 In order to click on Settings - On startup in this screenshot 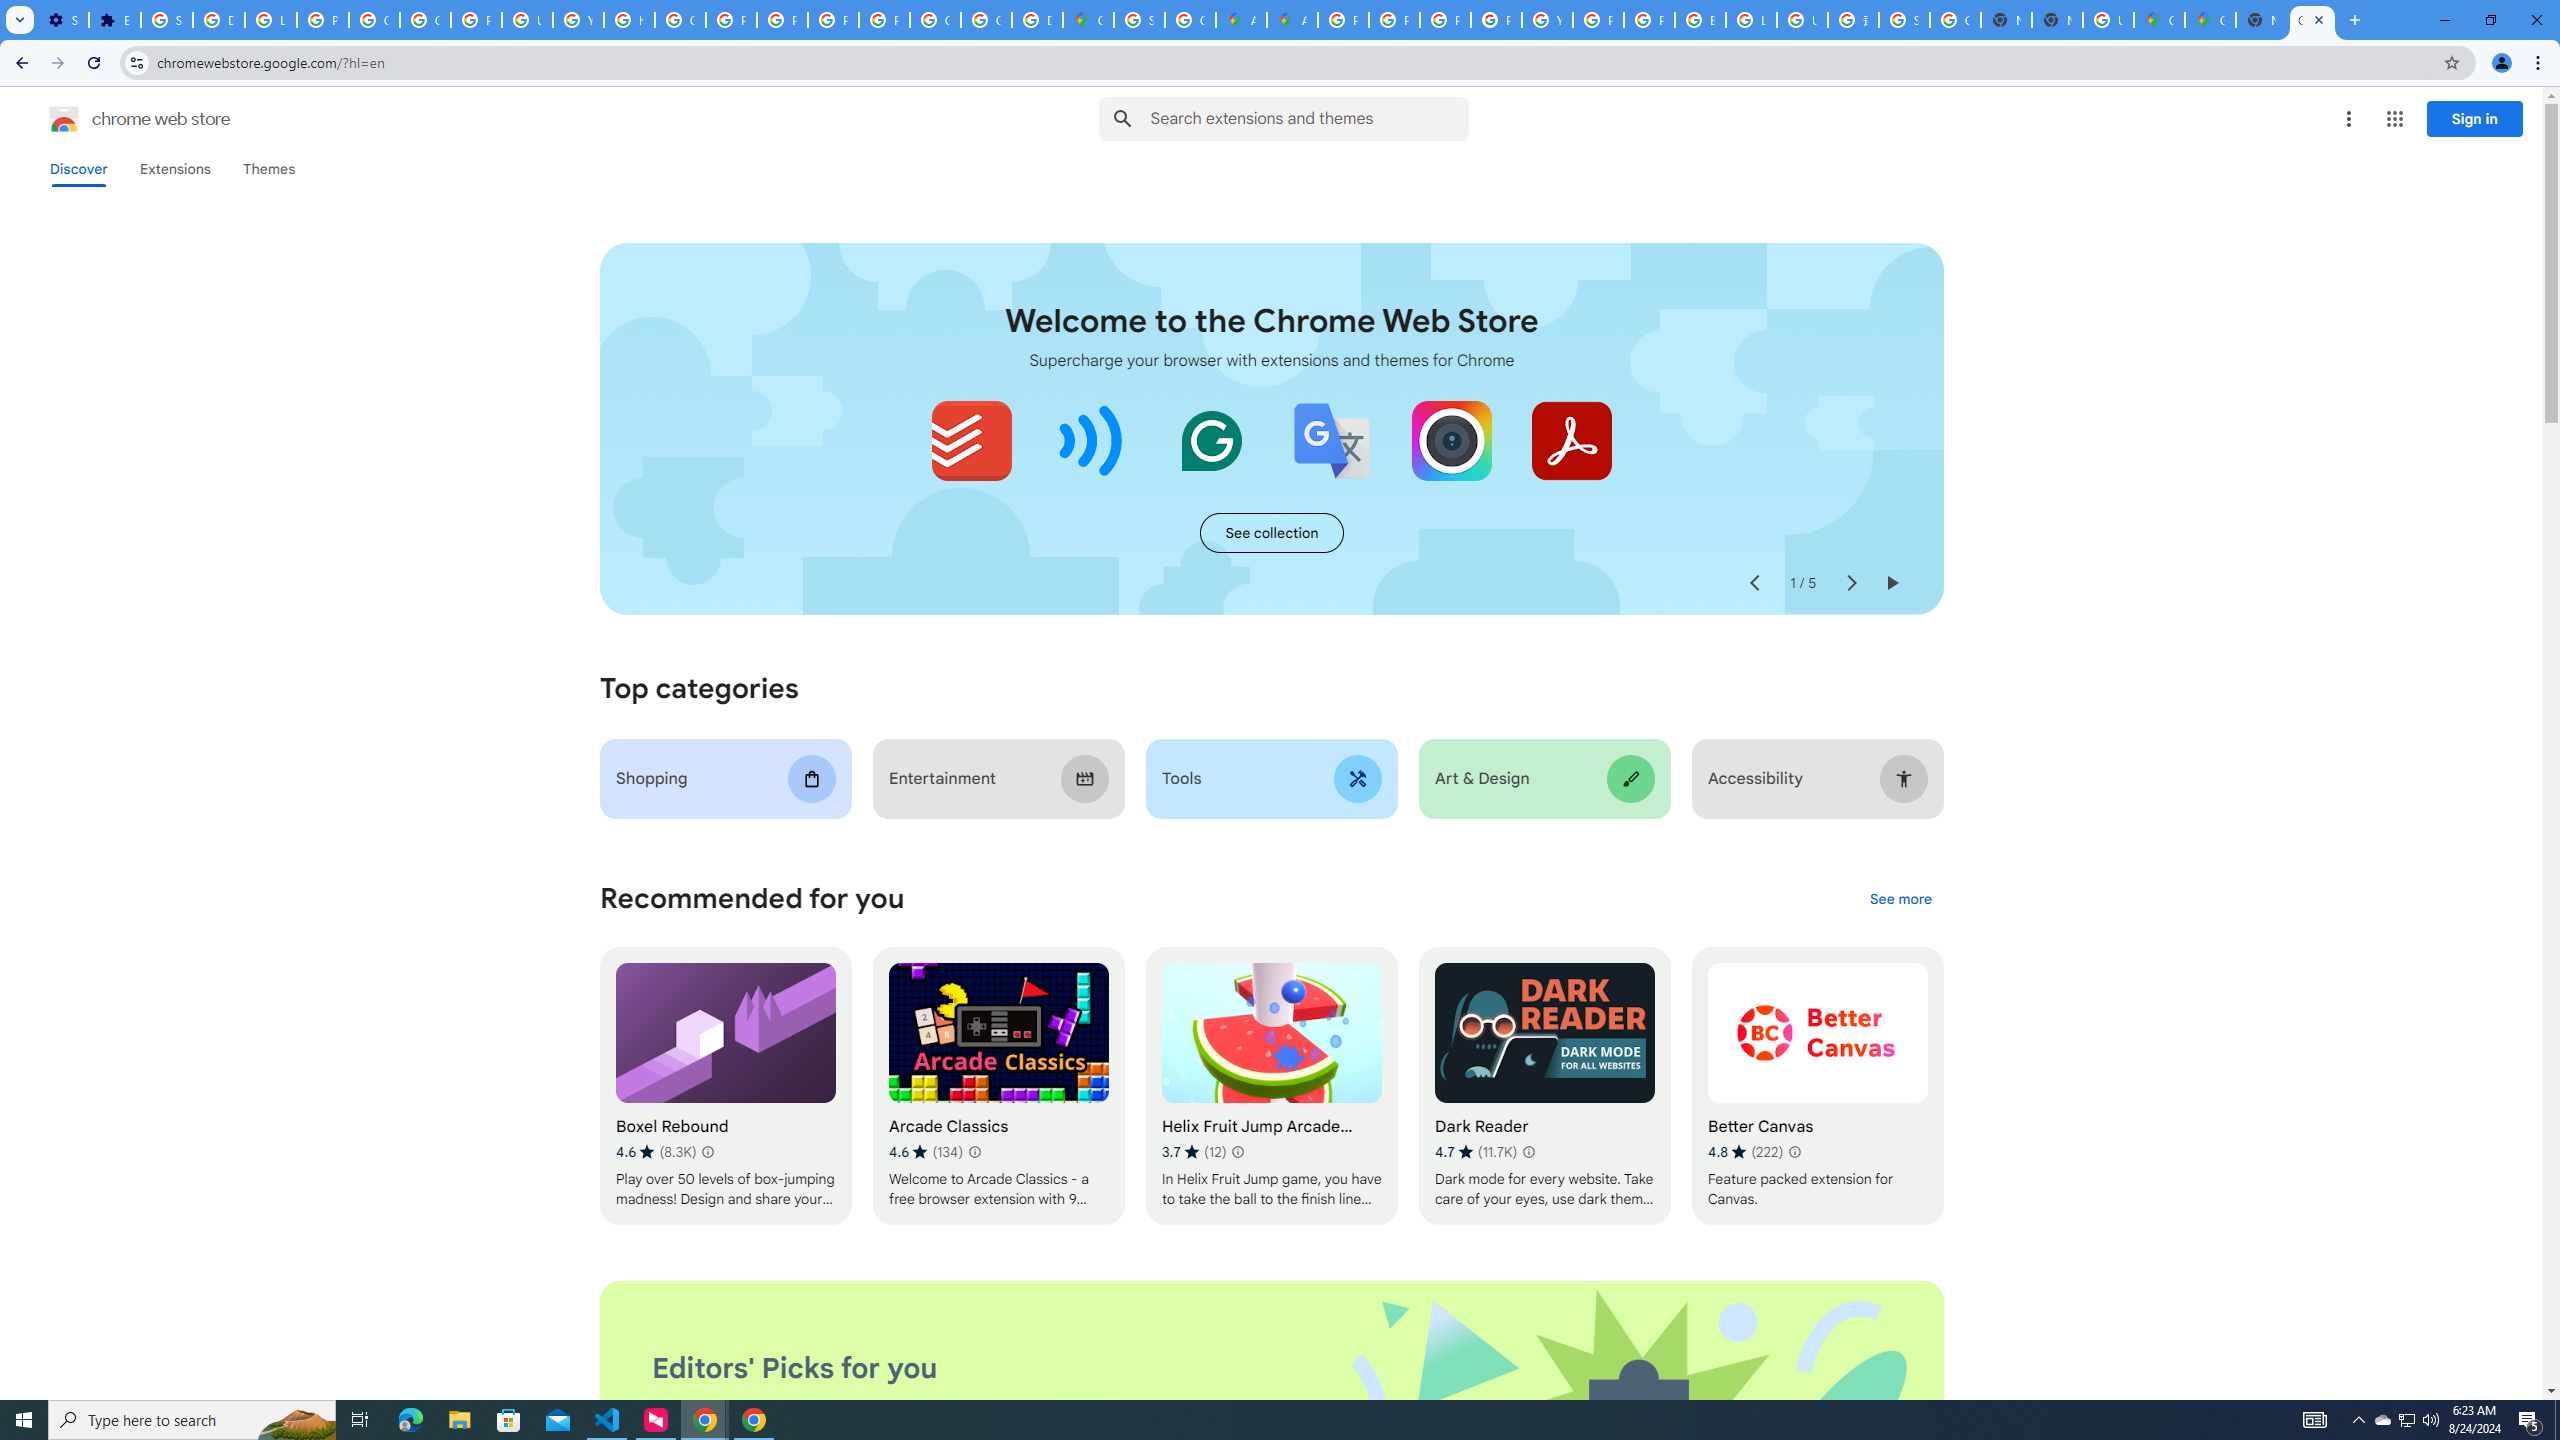, I will do `click(62, 20)`.